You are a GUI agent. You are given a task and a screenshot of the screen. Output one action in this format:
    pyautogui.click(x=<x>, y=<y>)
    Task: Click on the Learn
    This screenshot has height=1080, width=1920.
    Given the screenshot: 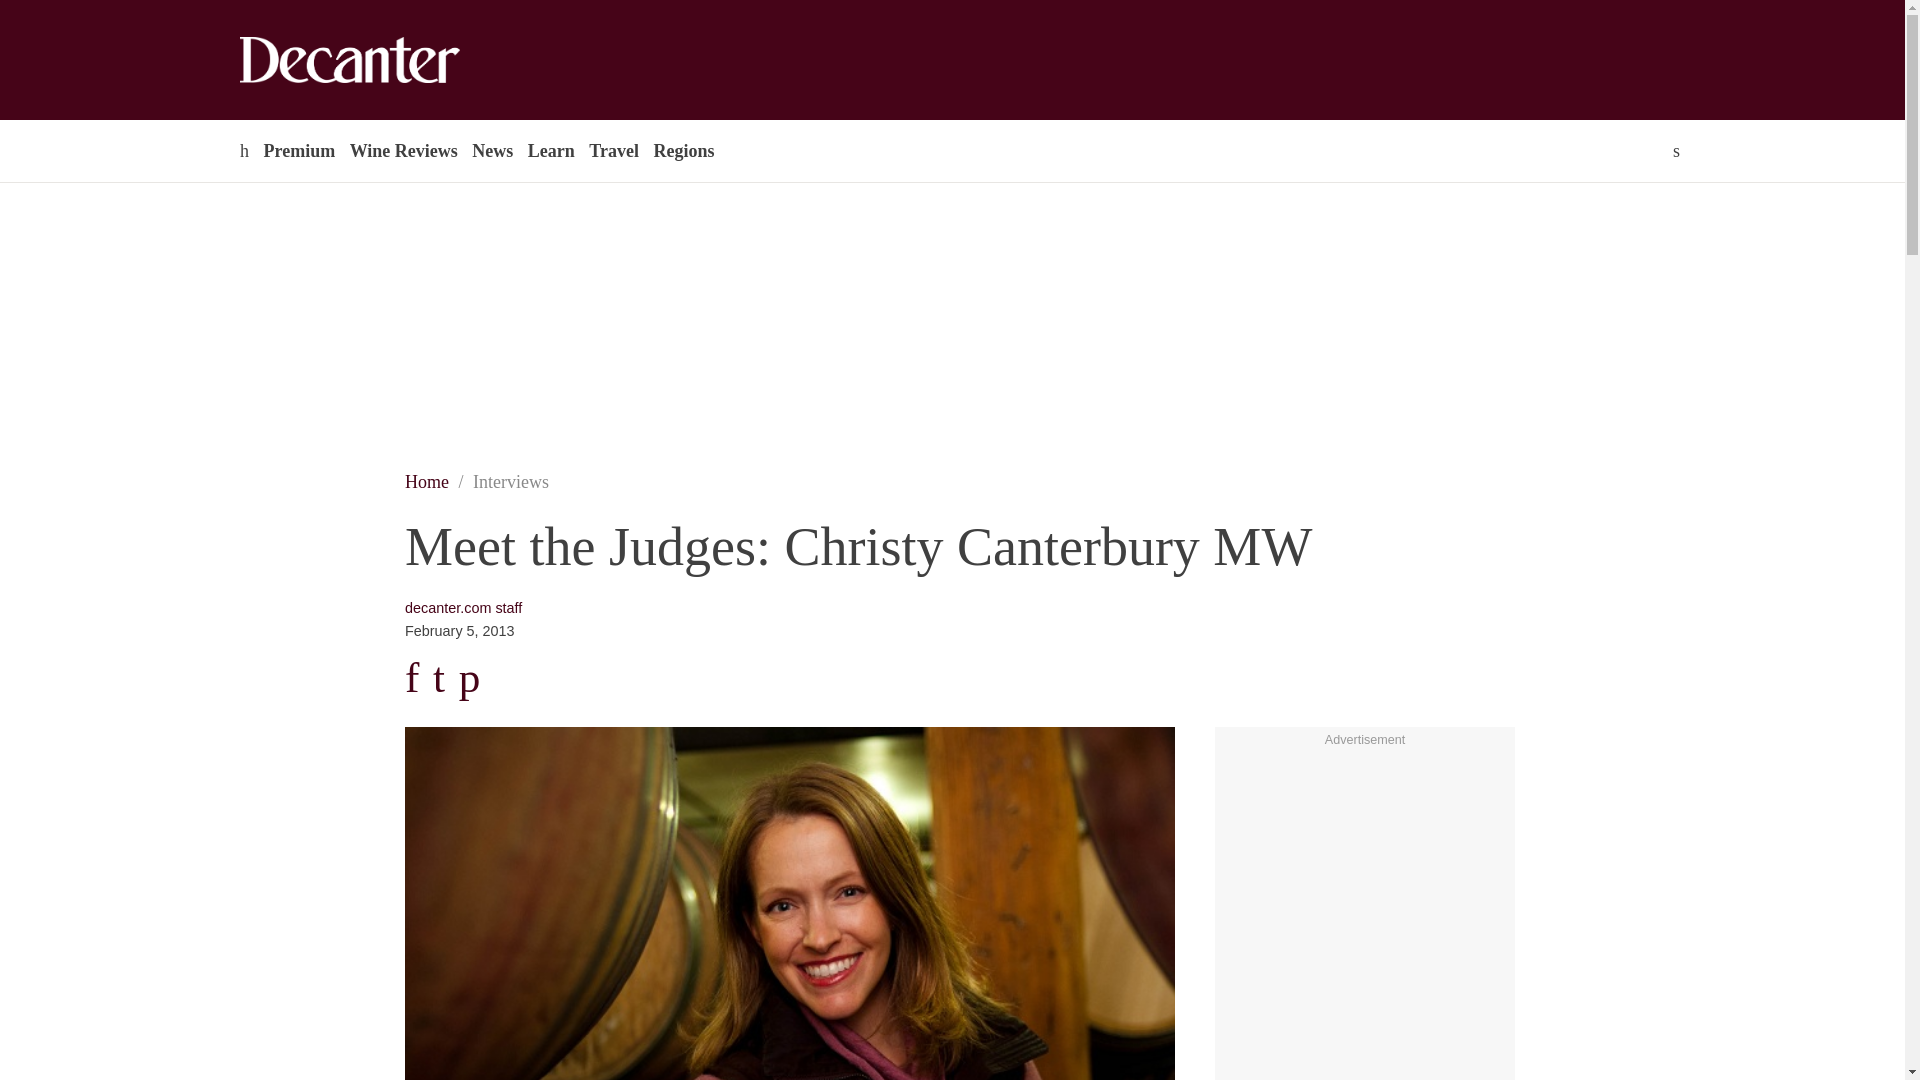 What is the action you would take?
    pyautogui.click(x=550, y=150)
    